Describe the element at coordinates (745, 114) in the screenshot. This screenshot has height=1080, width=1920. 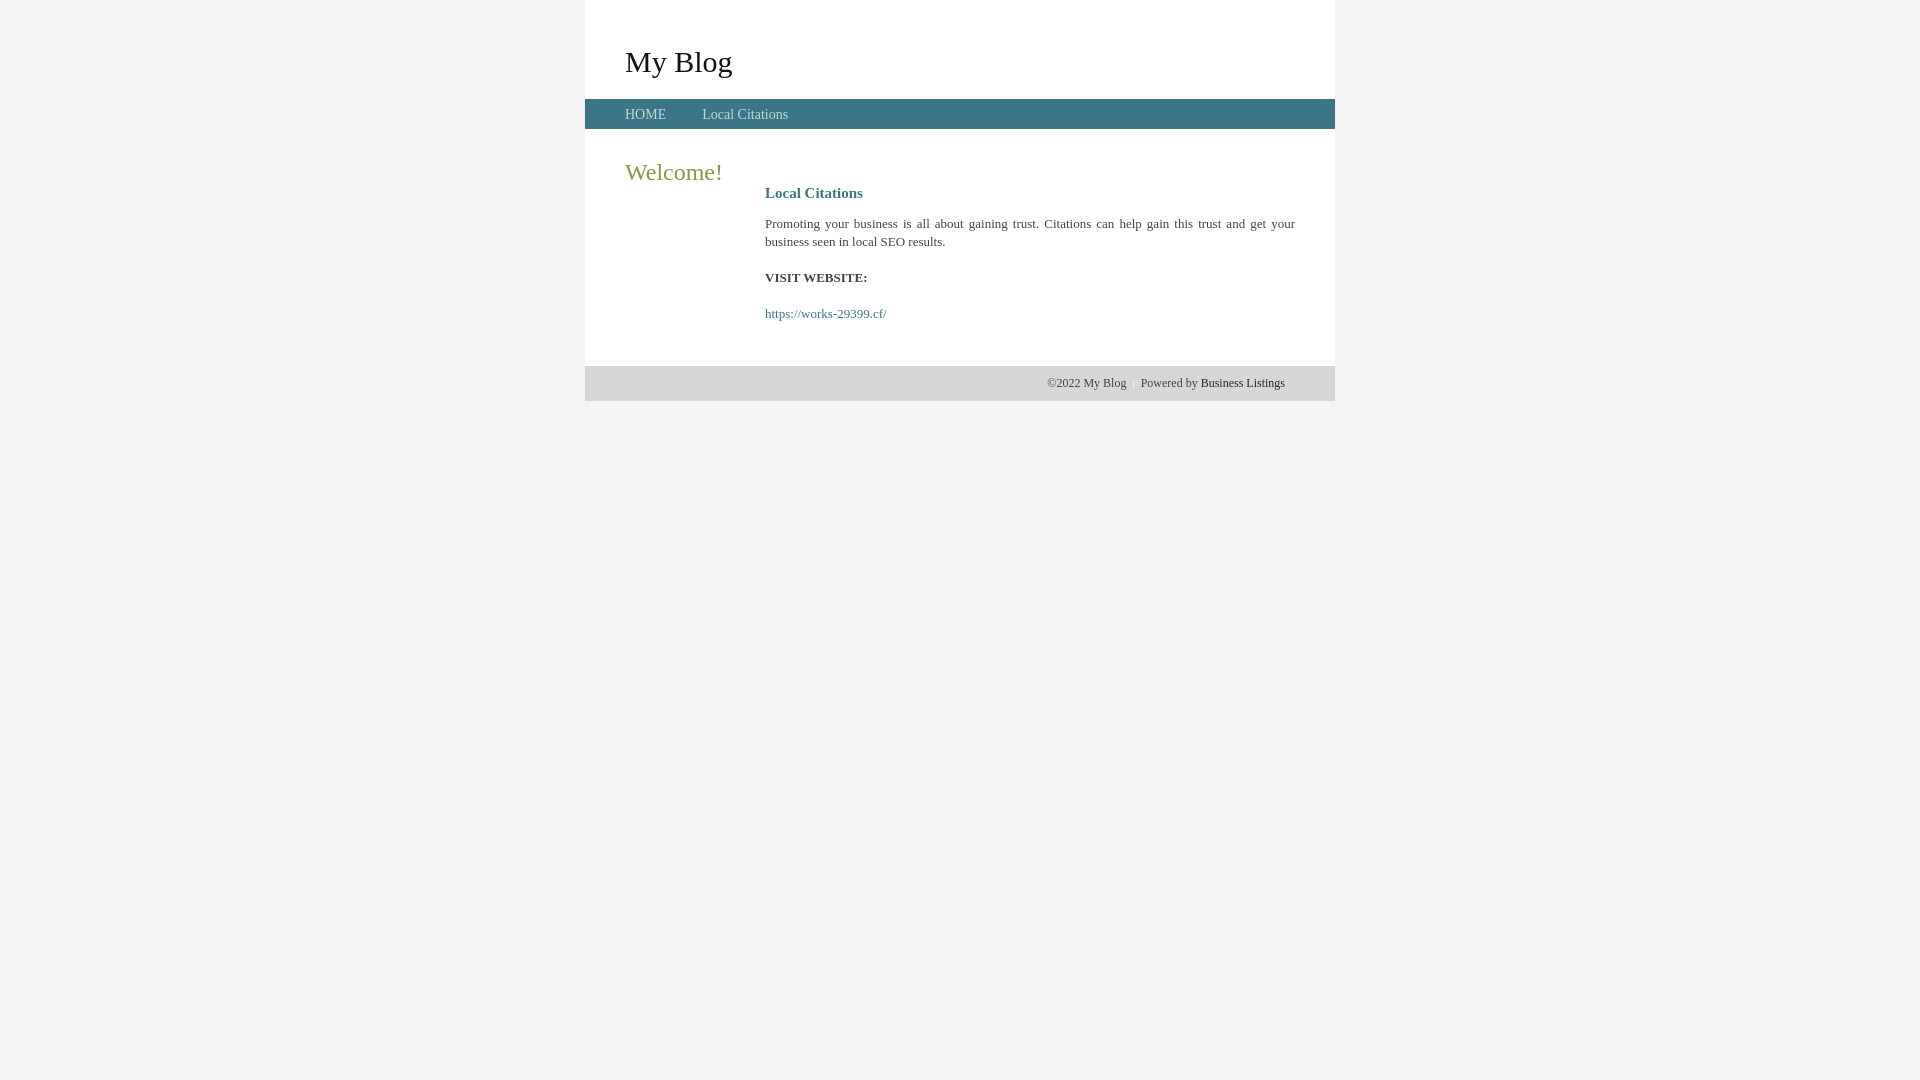
I see `Local Citations` at that location.